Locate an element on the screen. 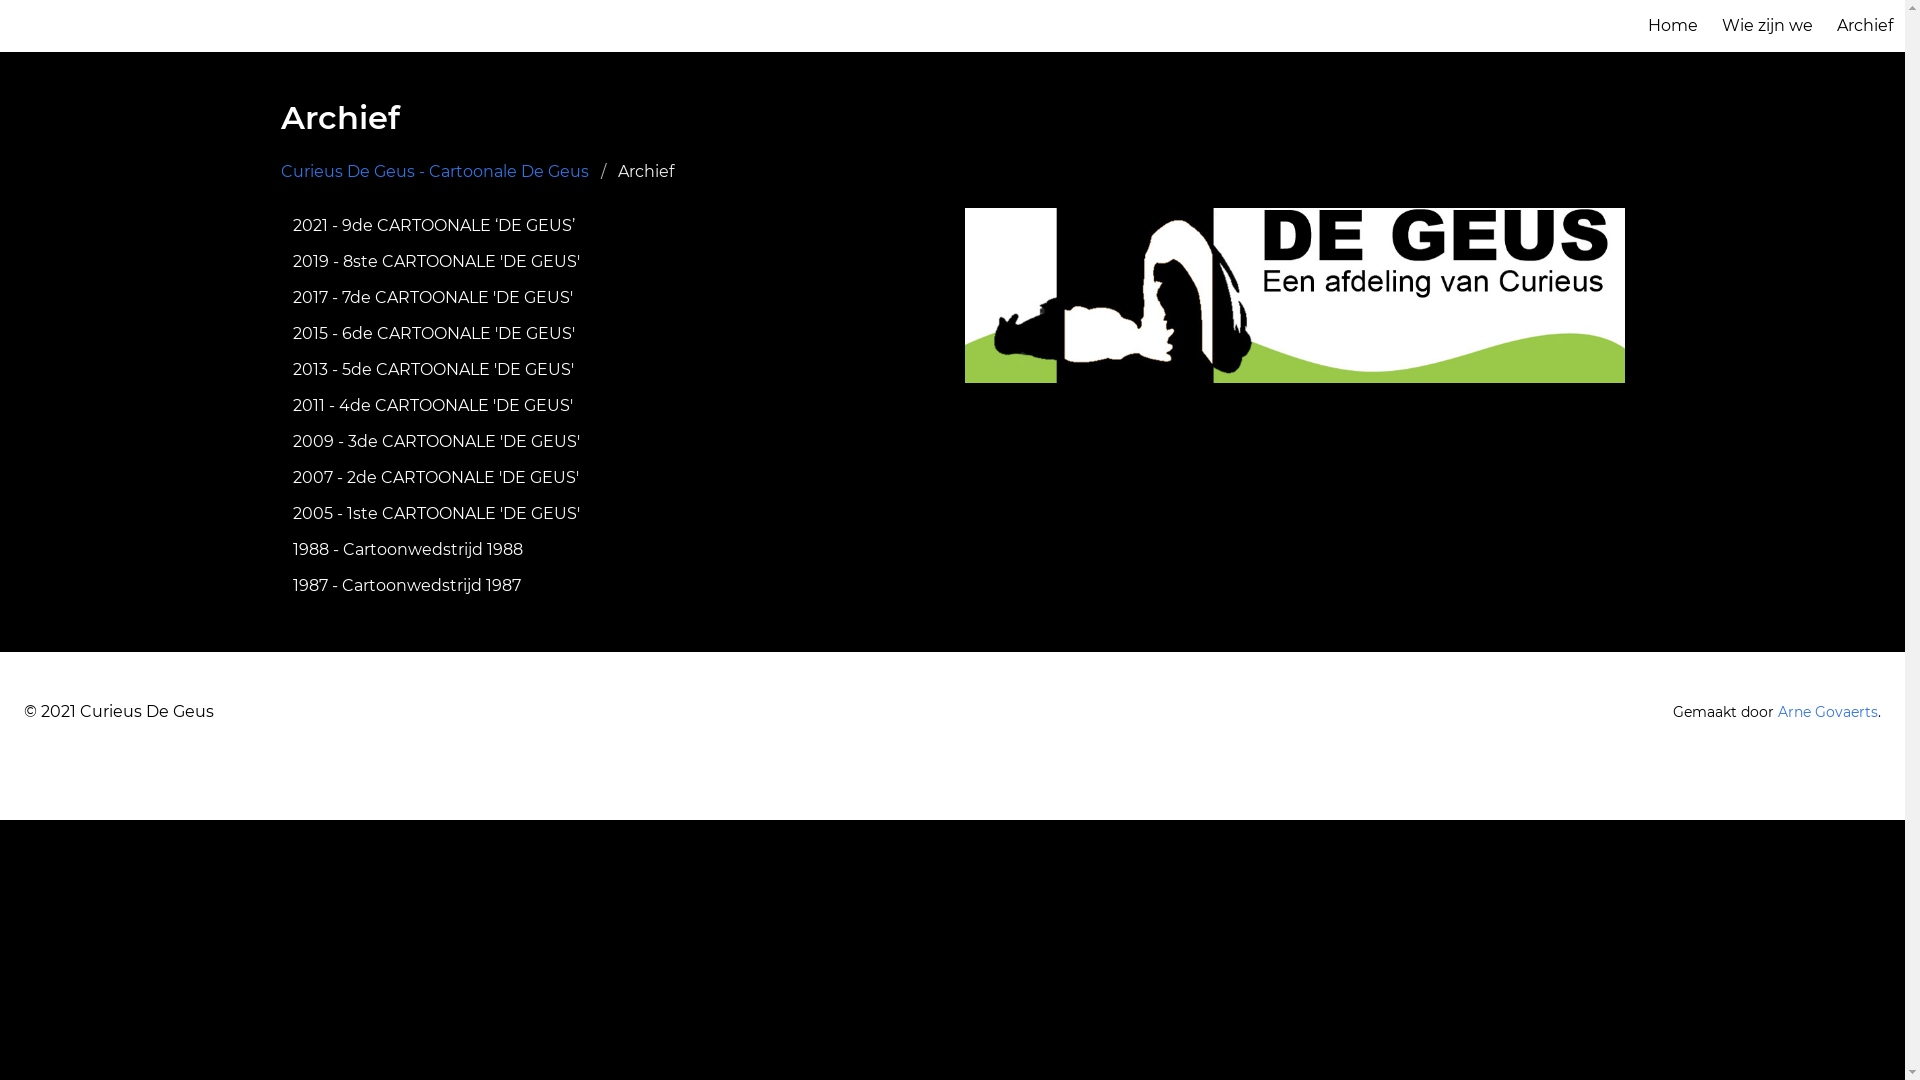 The width and height of the screenshot is (1920, 1080). 2015 - 6de CARTOONALE 'DE GEUS' is located at coordinates (610, 334).